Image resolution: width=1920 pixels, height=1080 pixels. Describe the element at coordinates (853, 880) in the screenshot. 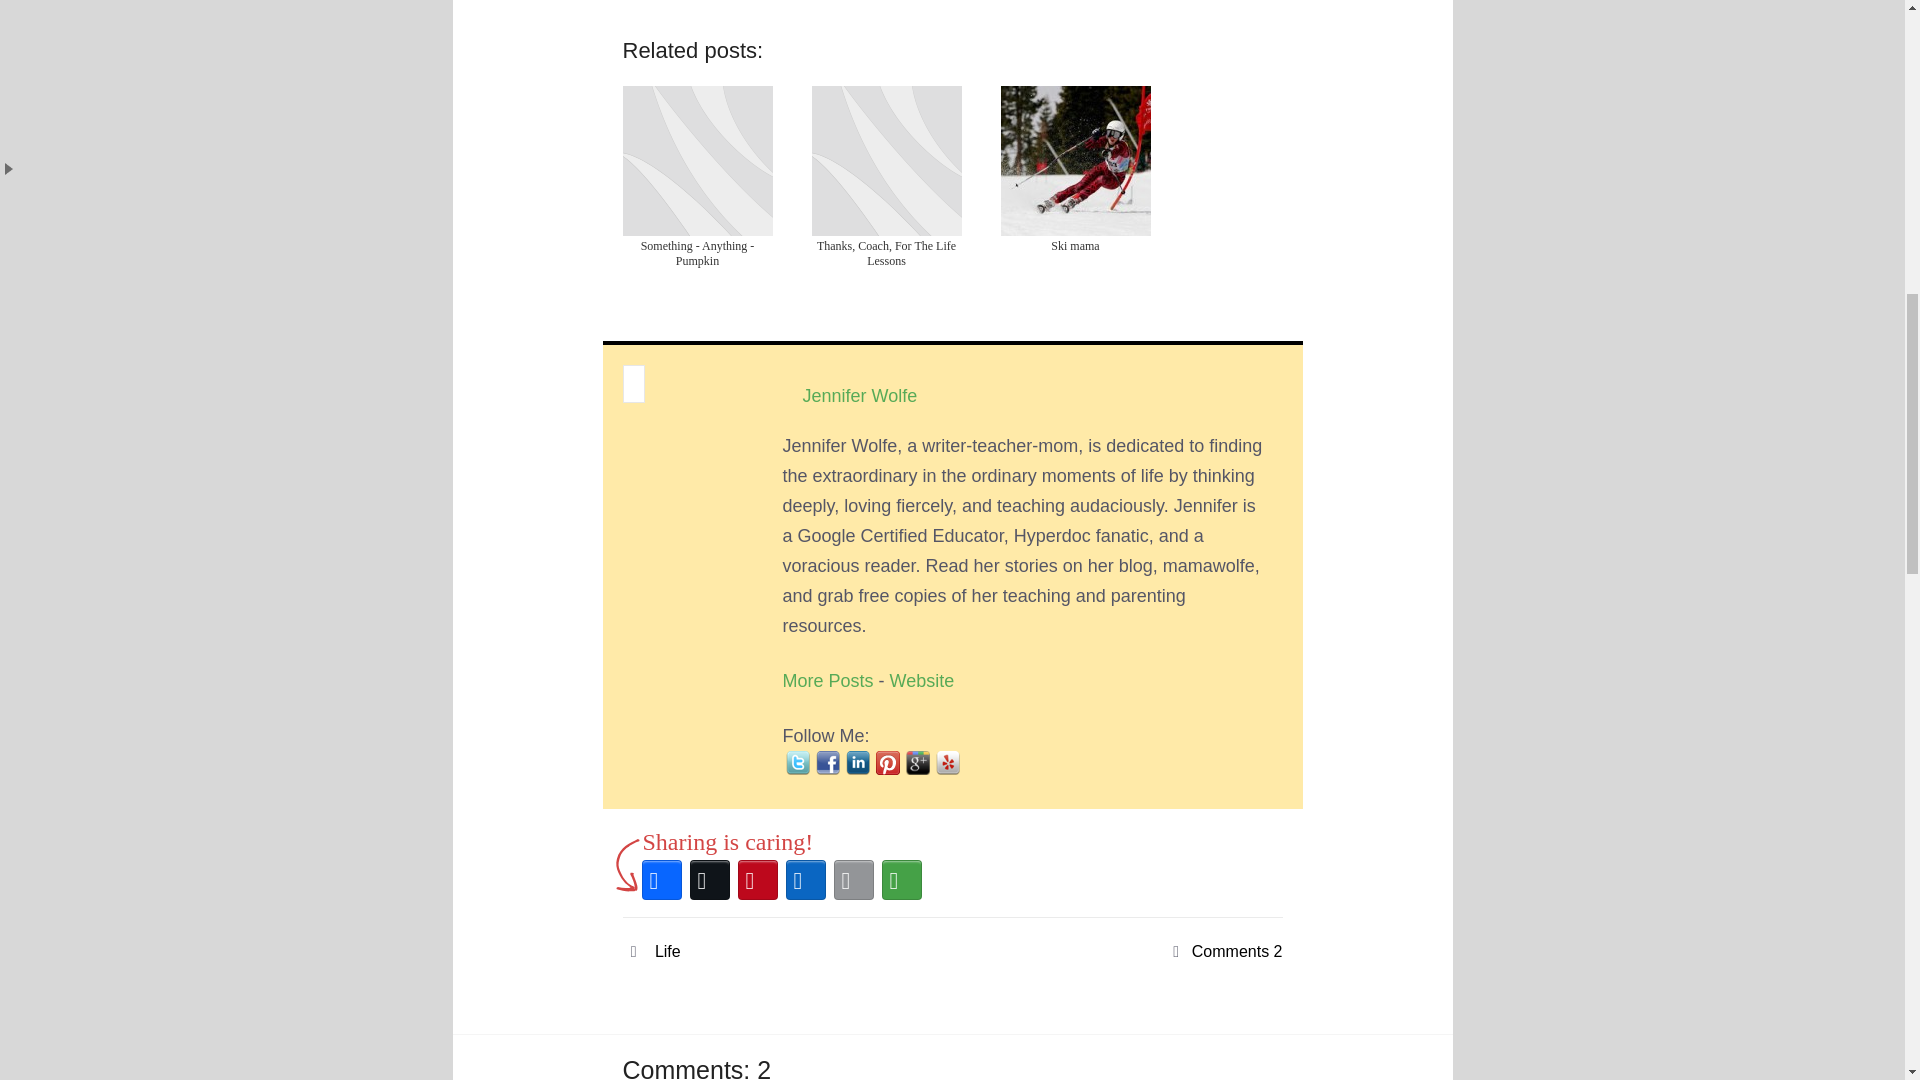

I see `Email This` at that location.